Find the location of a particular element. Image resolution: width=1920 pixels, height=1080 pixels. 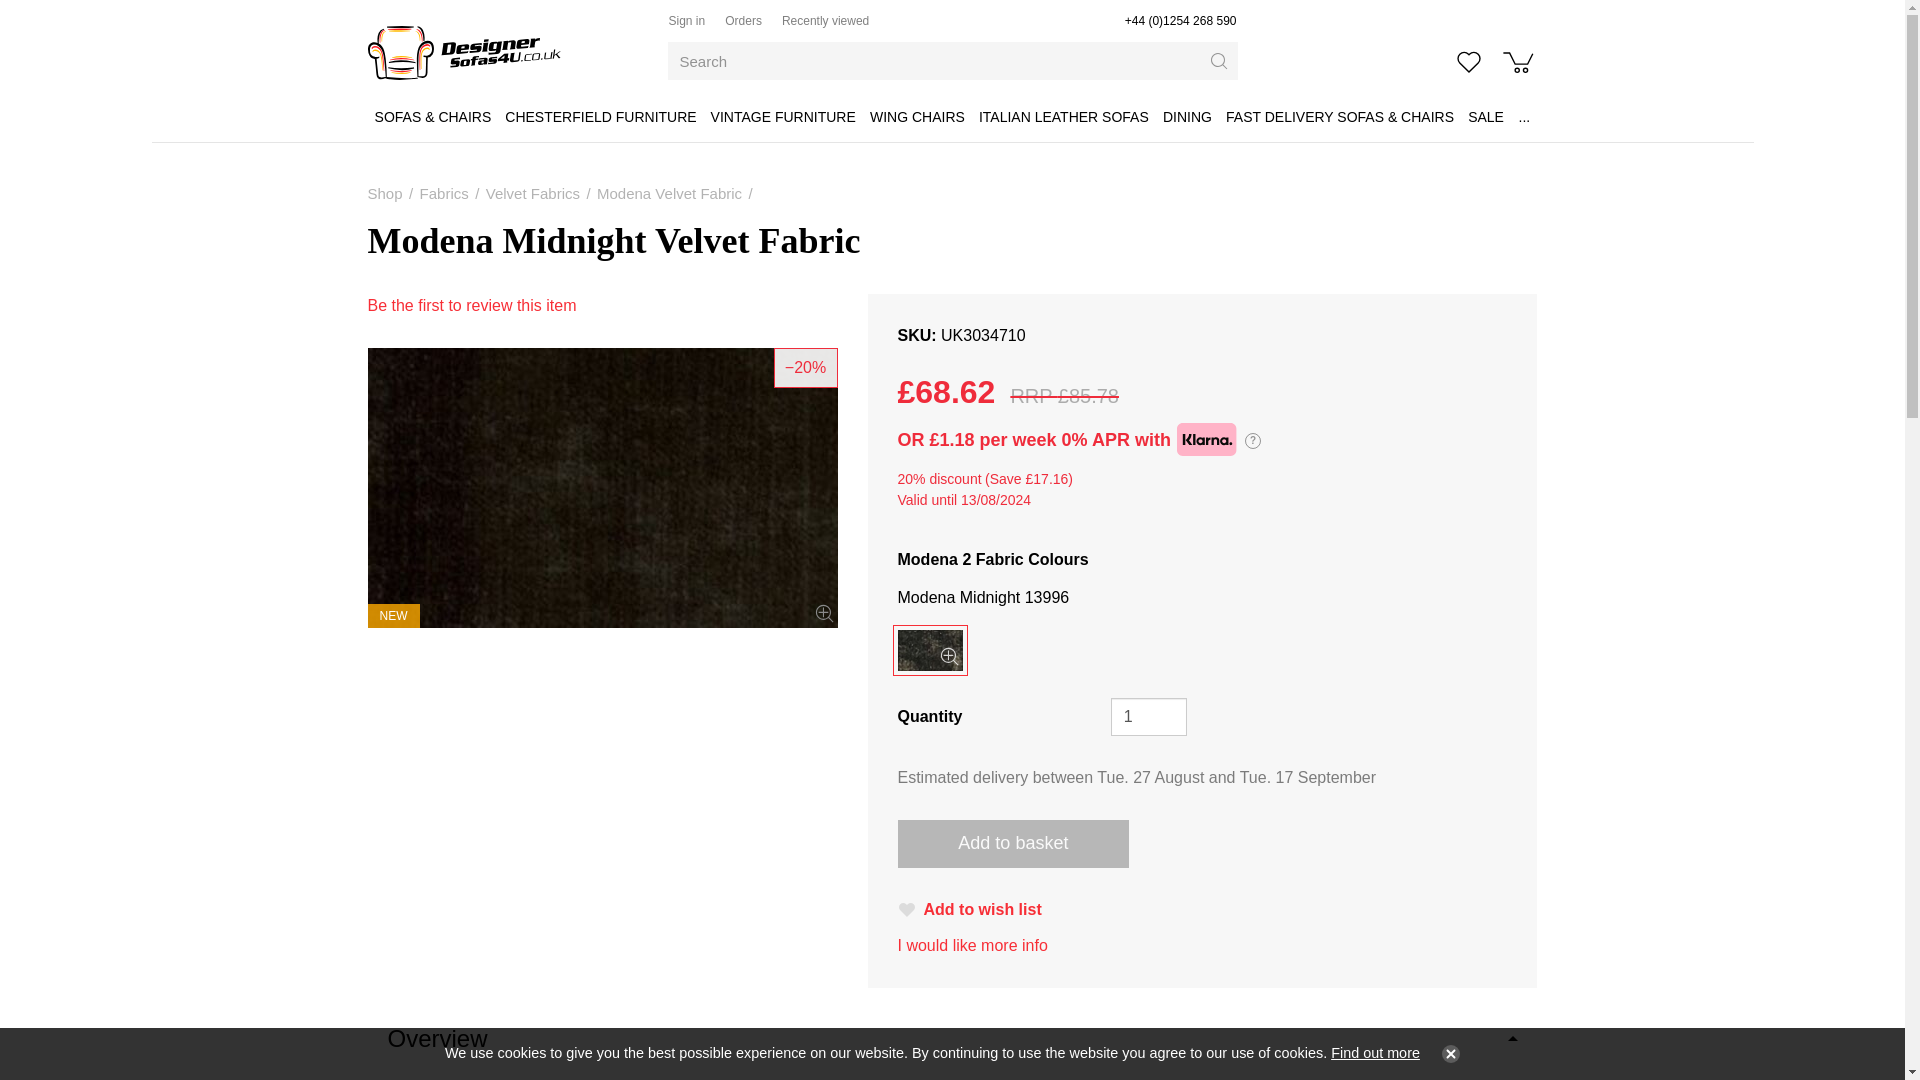

Recently viewed products is located at coordinates (825, 21).